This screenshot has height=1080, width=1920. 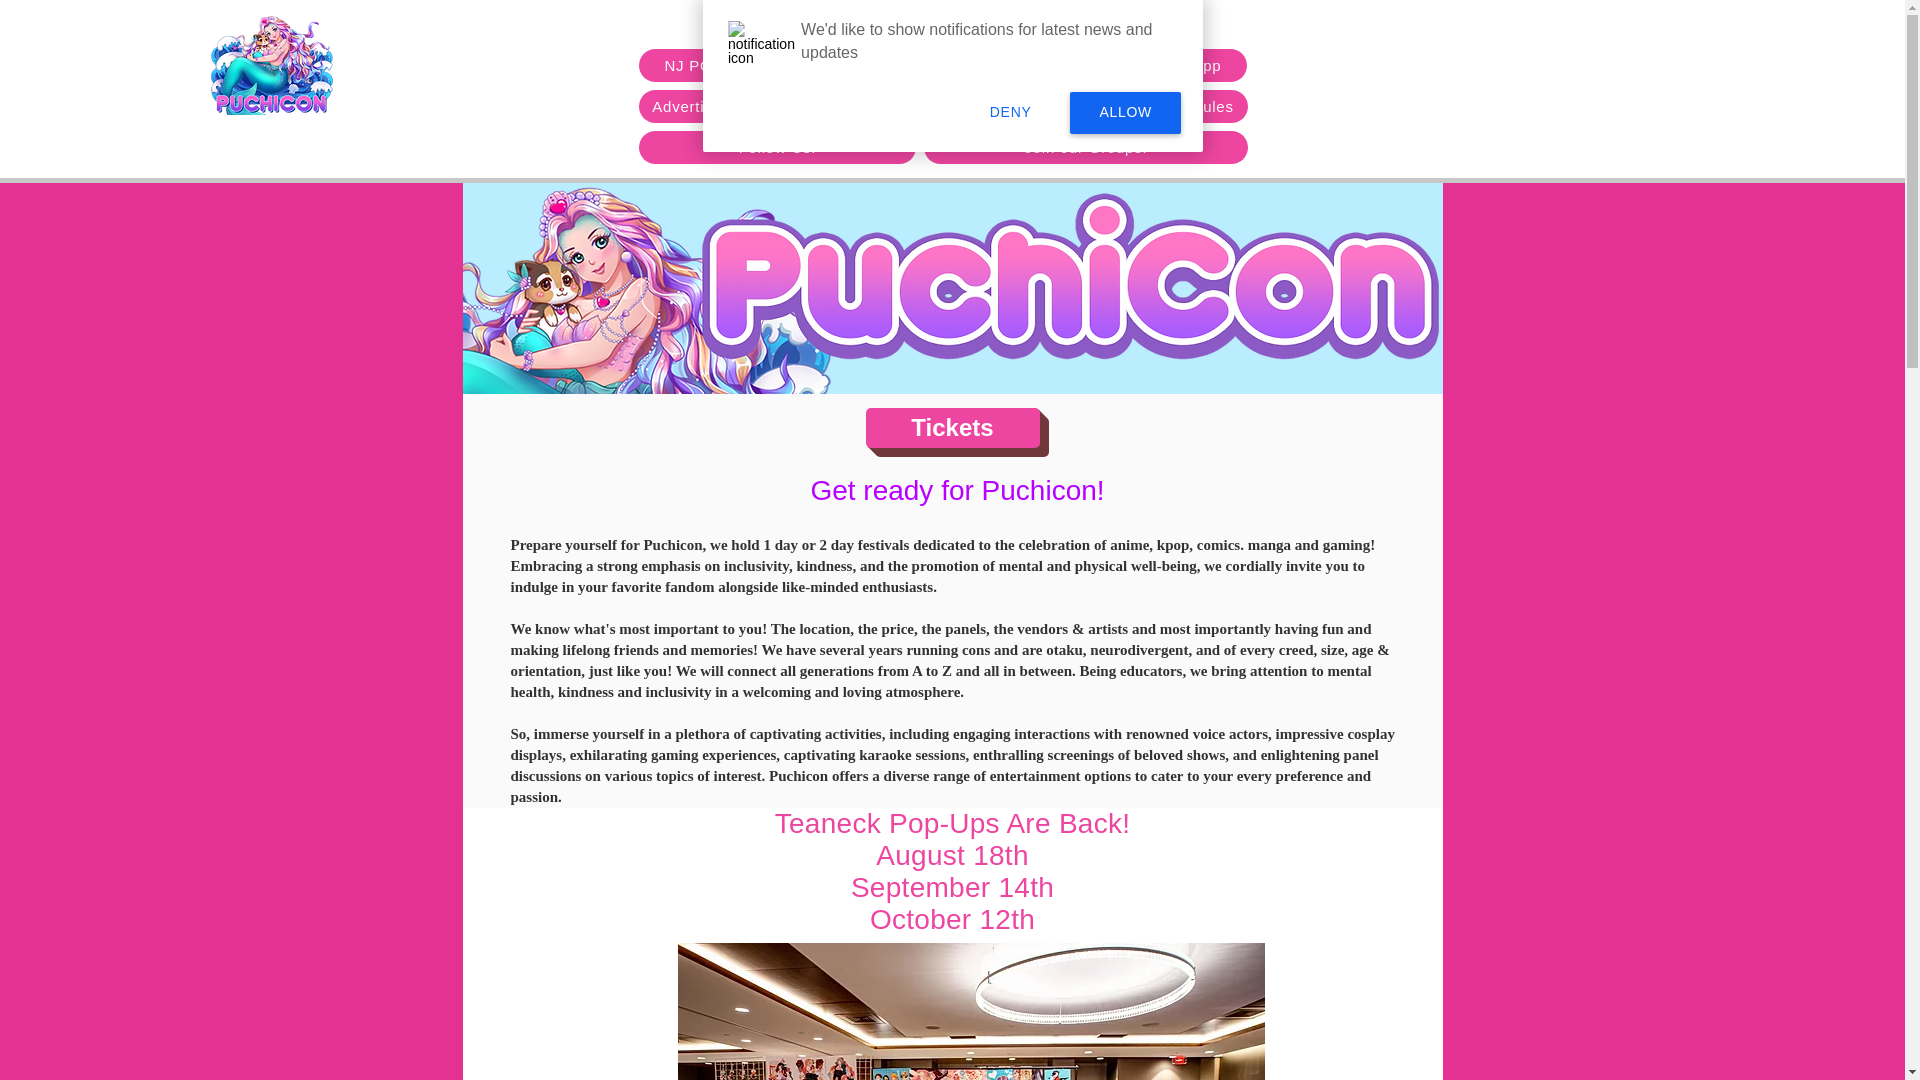 I want to click on Contact, so click(x=847, y=106).